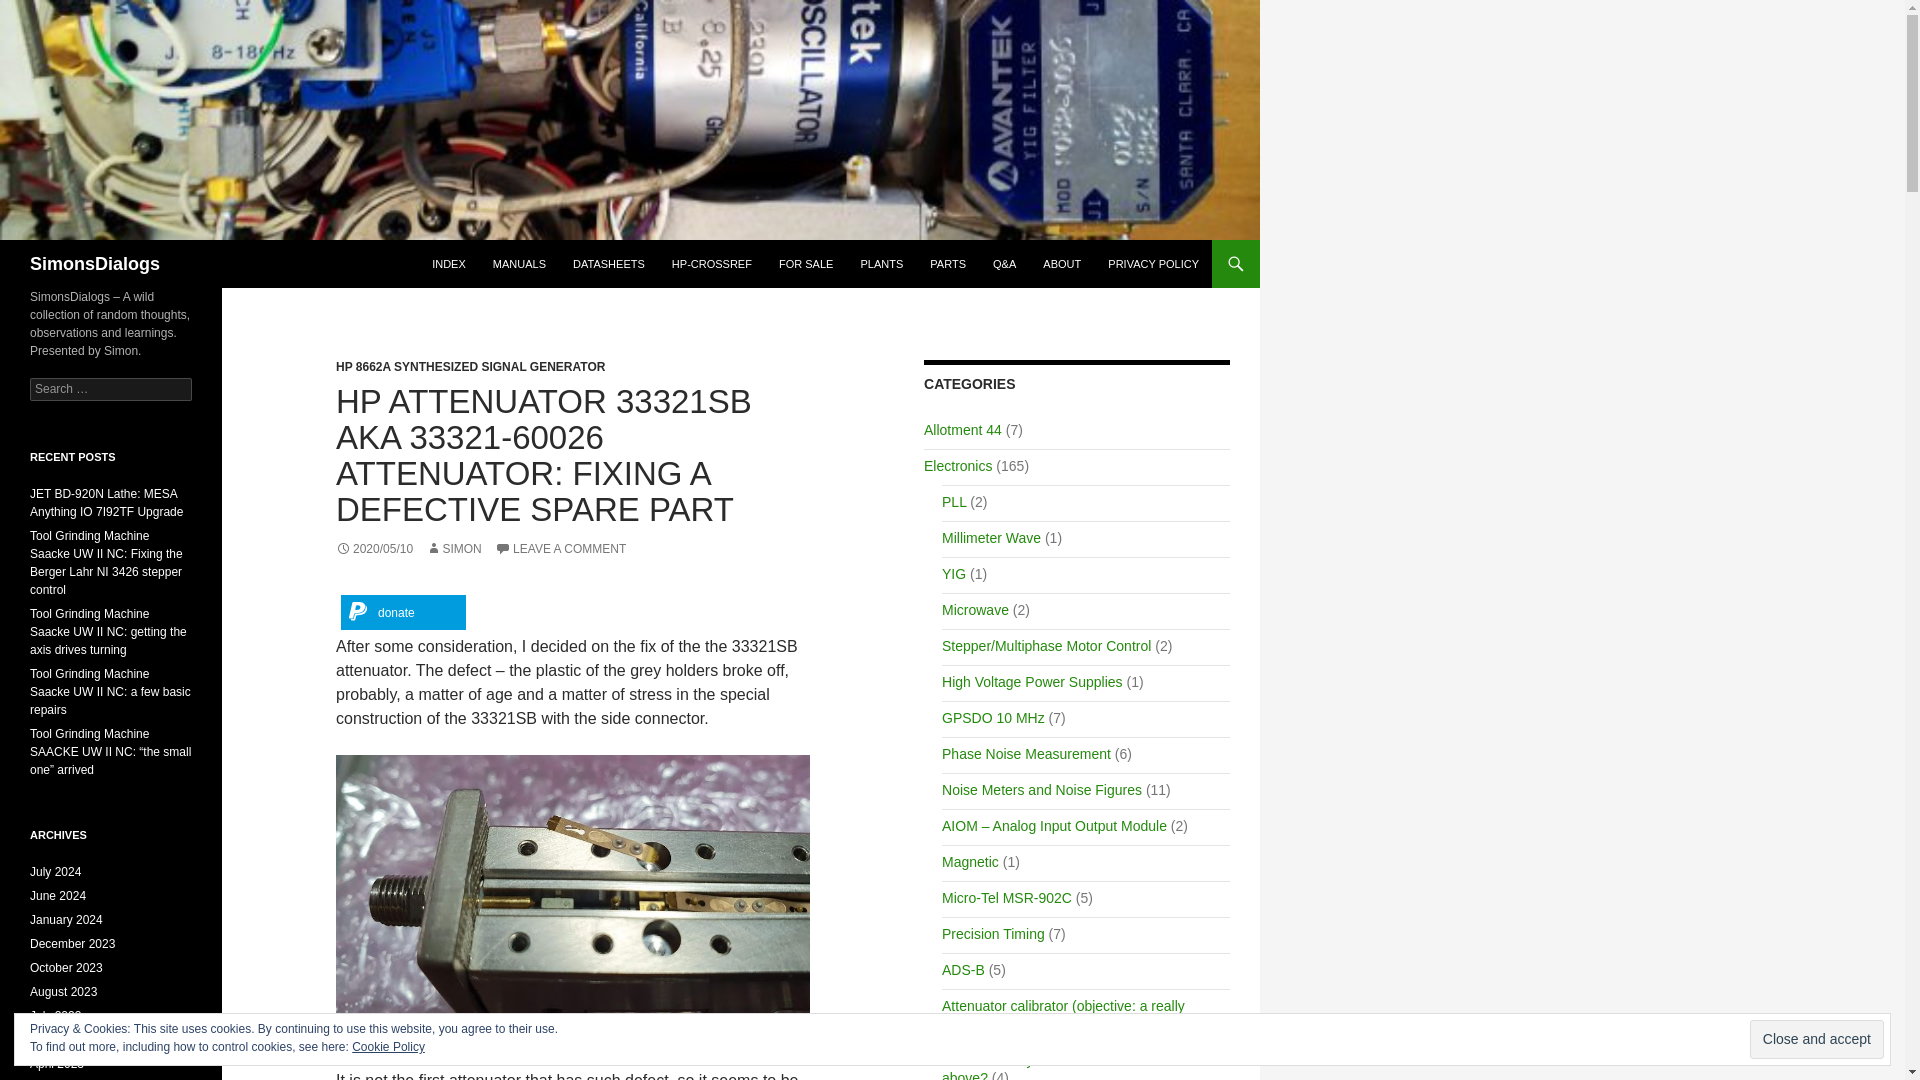  Describe the element at coordinates (1062, 264) in the screenshot. I see `ABOUT` at that location.